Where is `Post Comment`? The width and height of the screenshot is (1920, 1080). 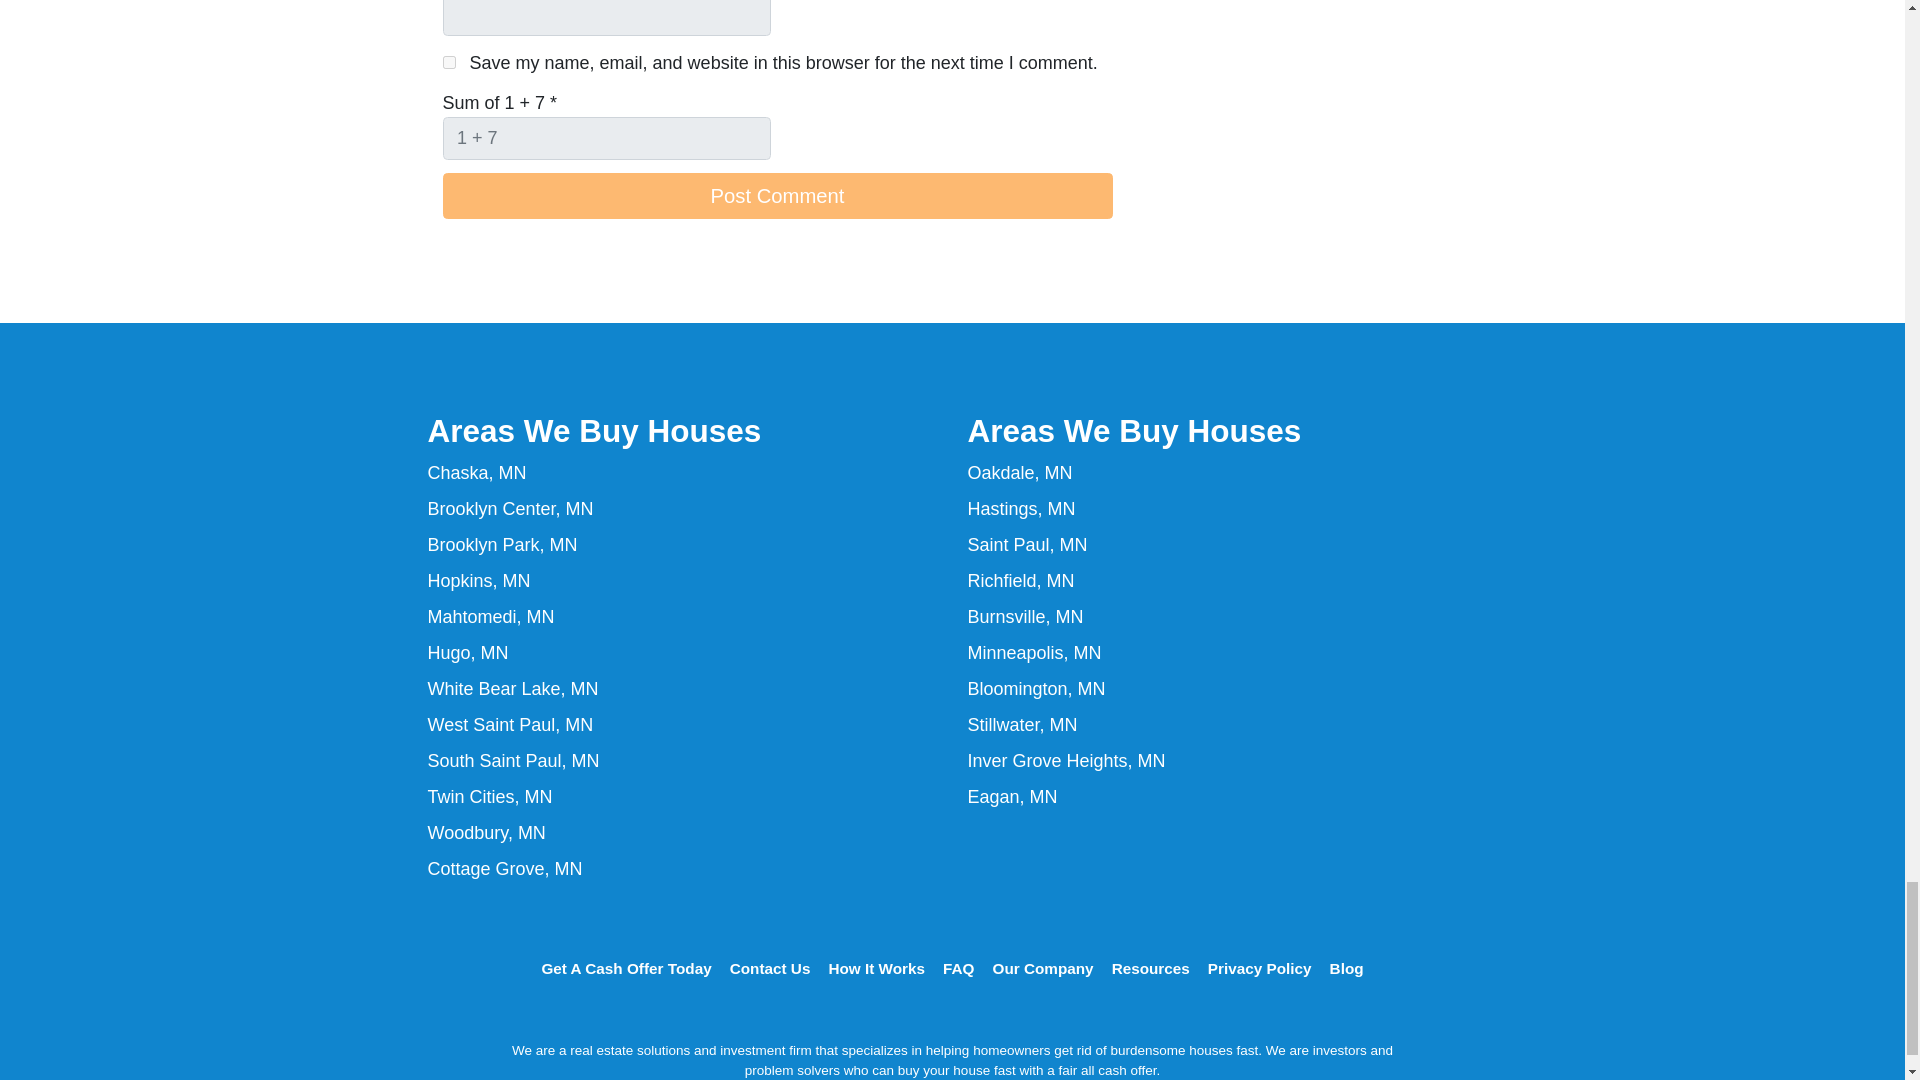
Post Comment is located at coordinates (776, 196).